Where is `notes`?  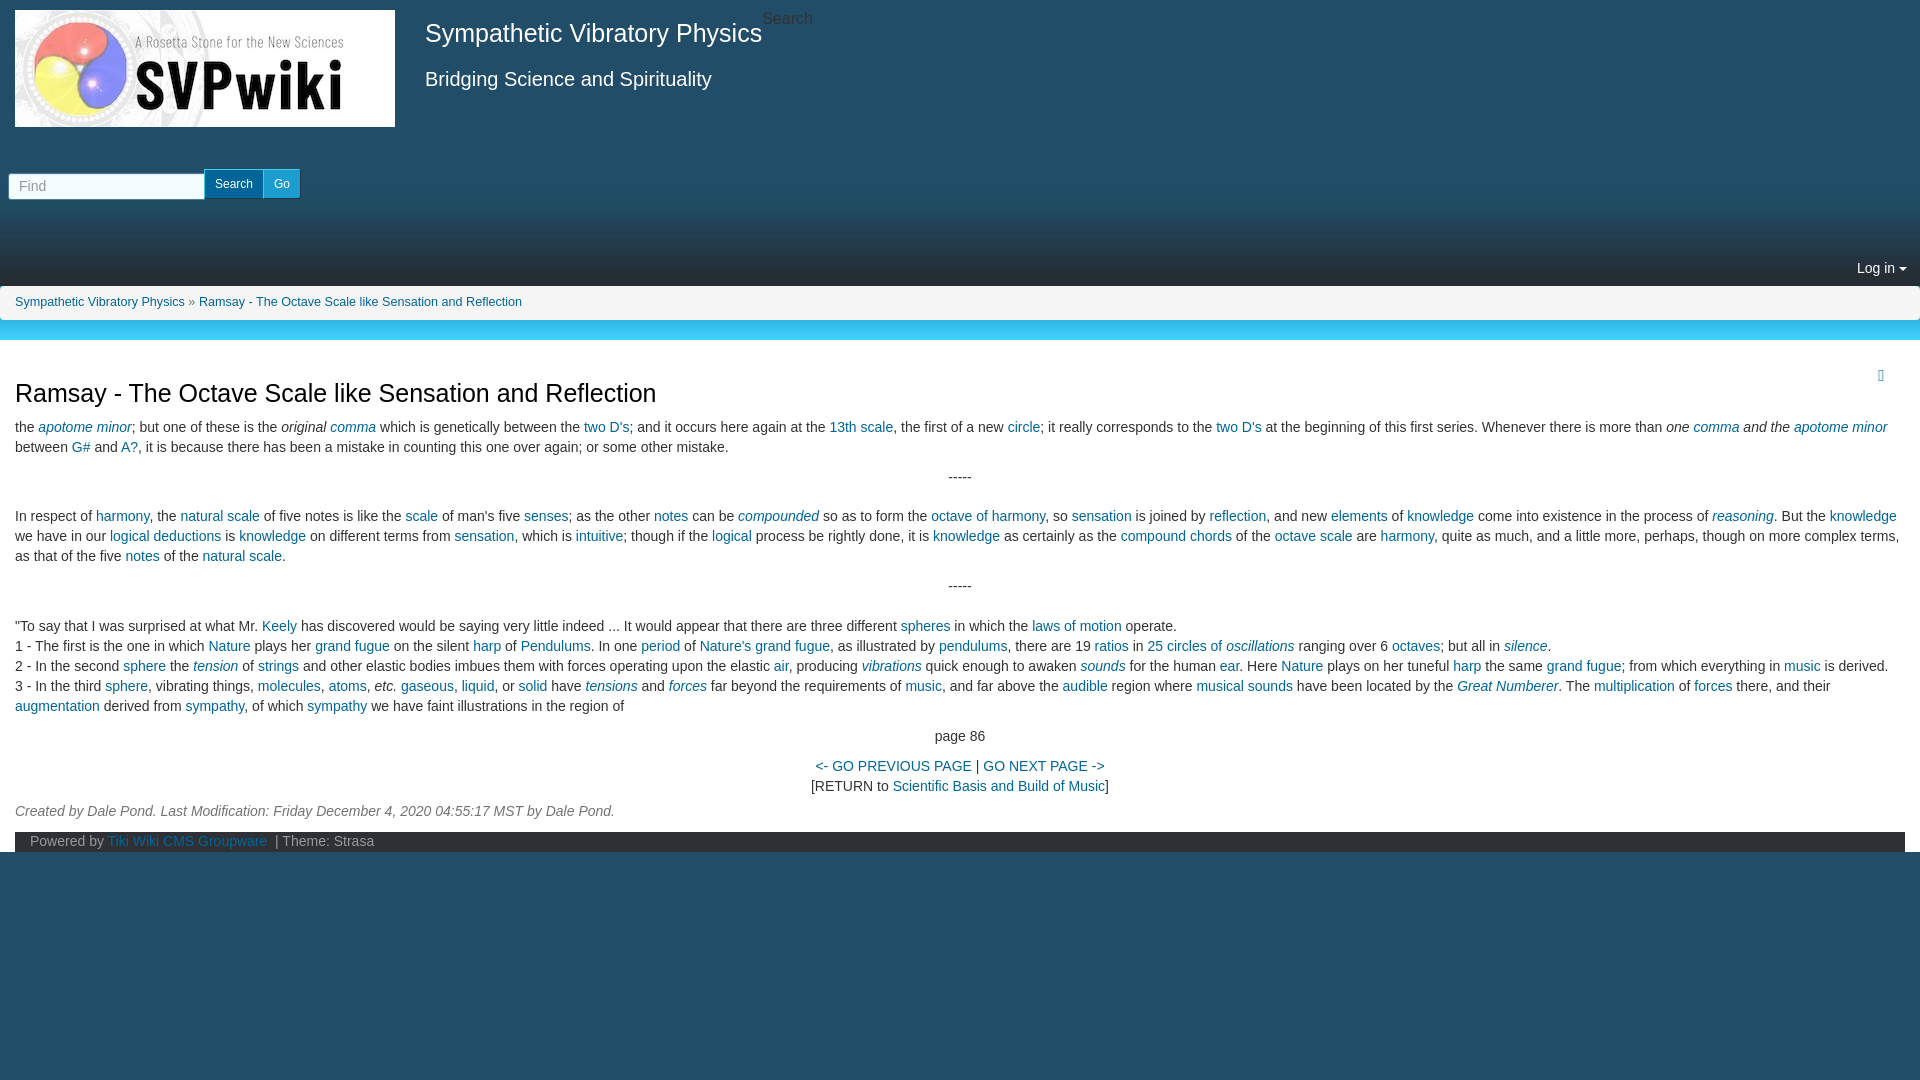 notes is located at coordinates (670, 515).